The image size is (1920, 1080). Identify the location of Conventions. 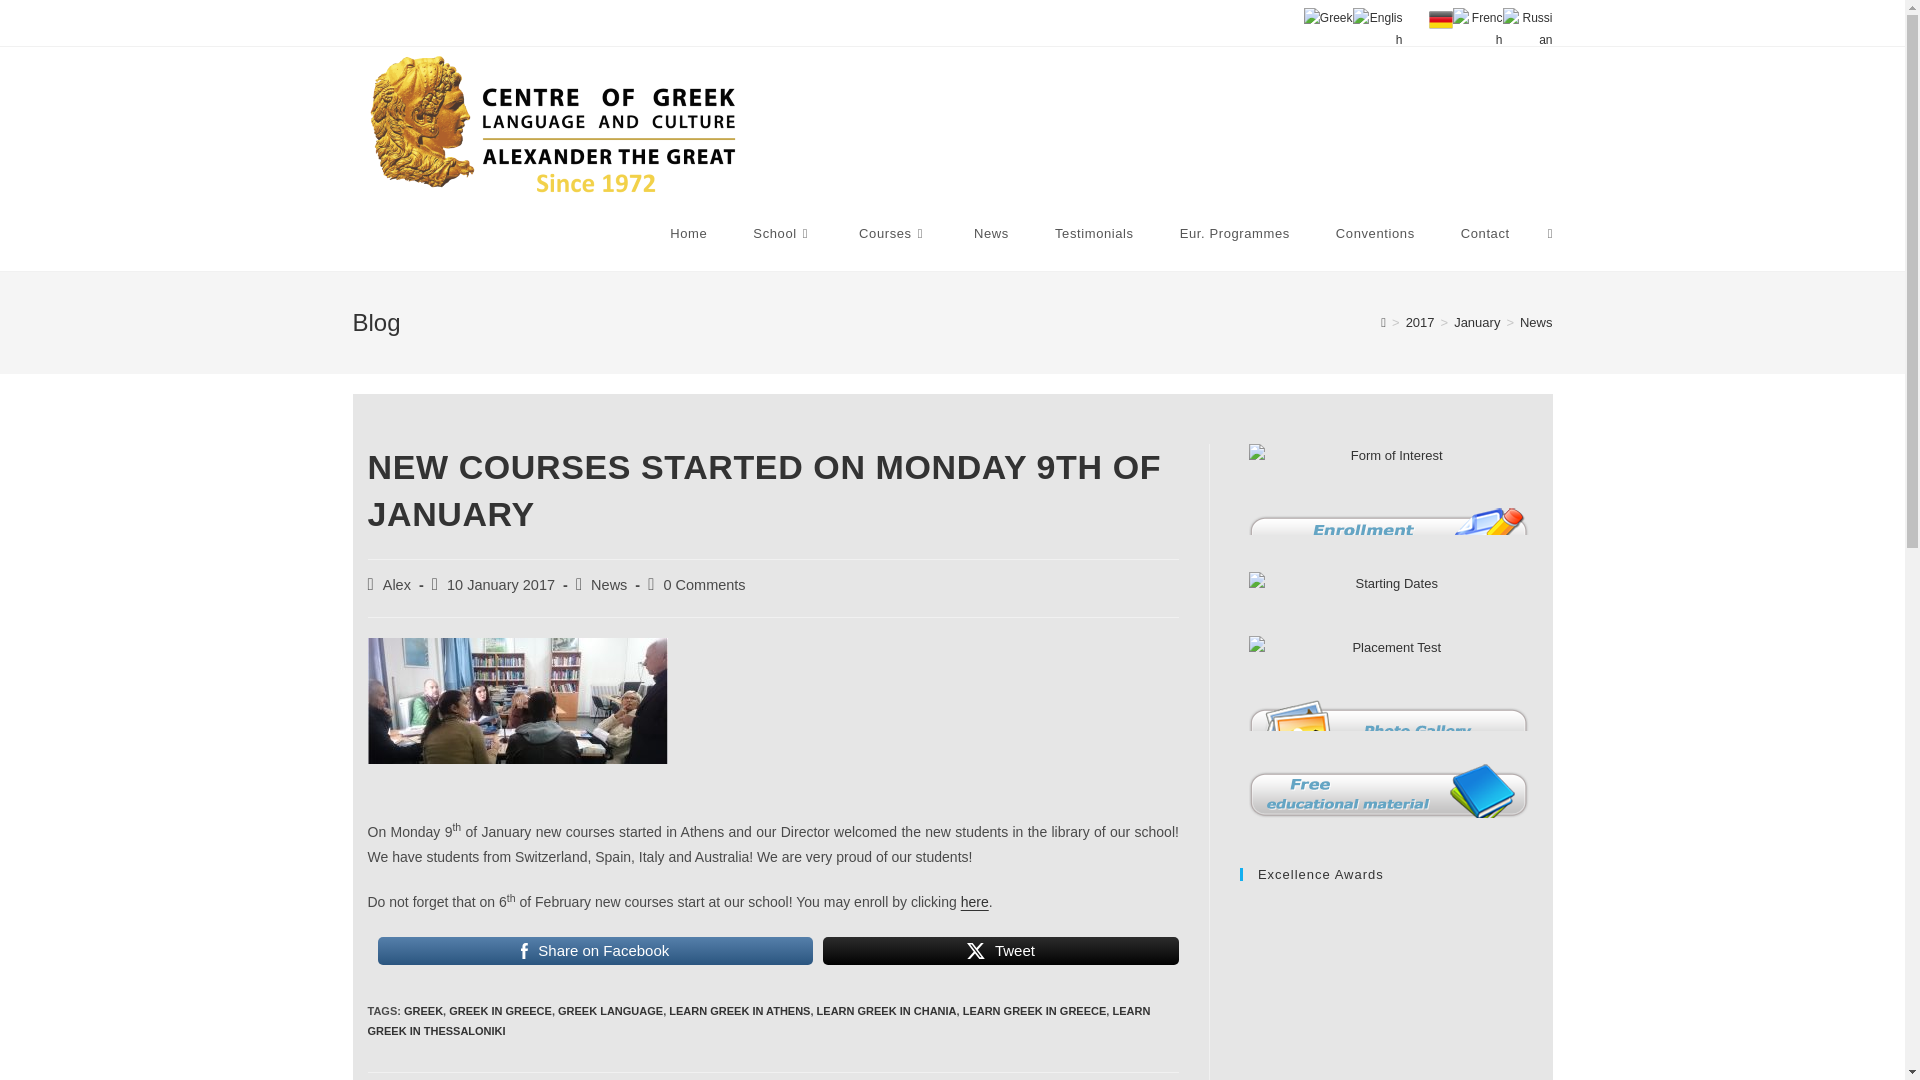
(1376, 234).